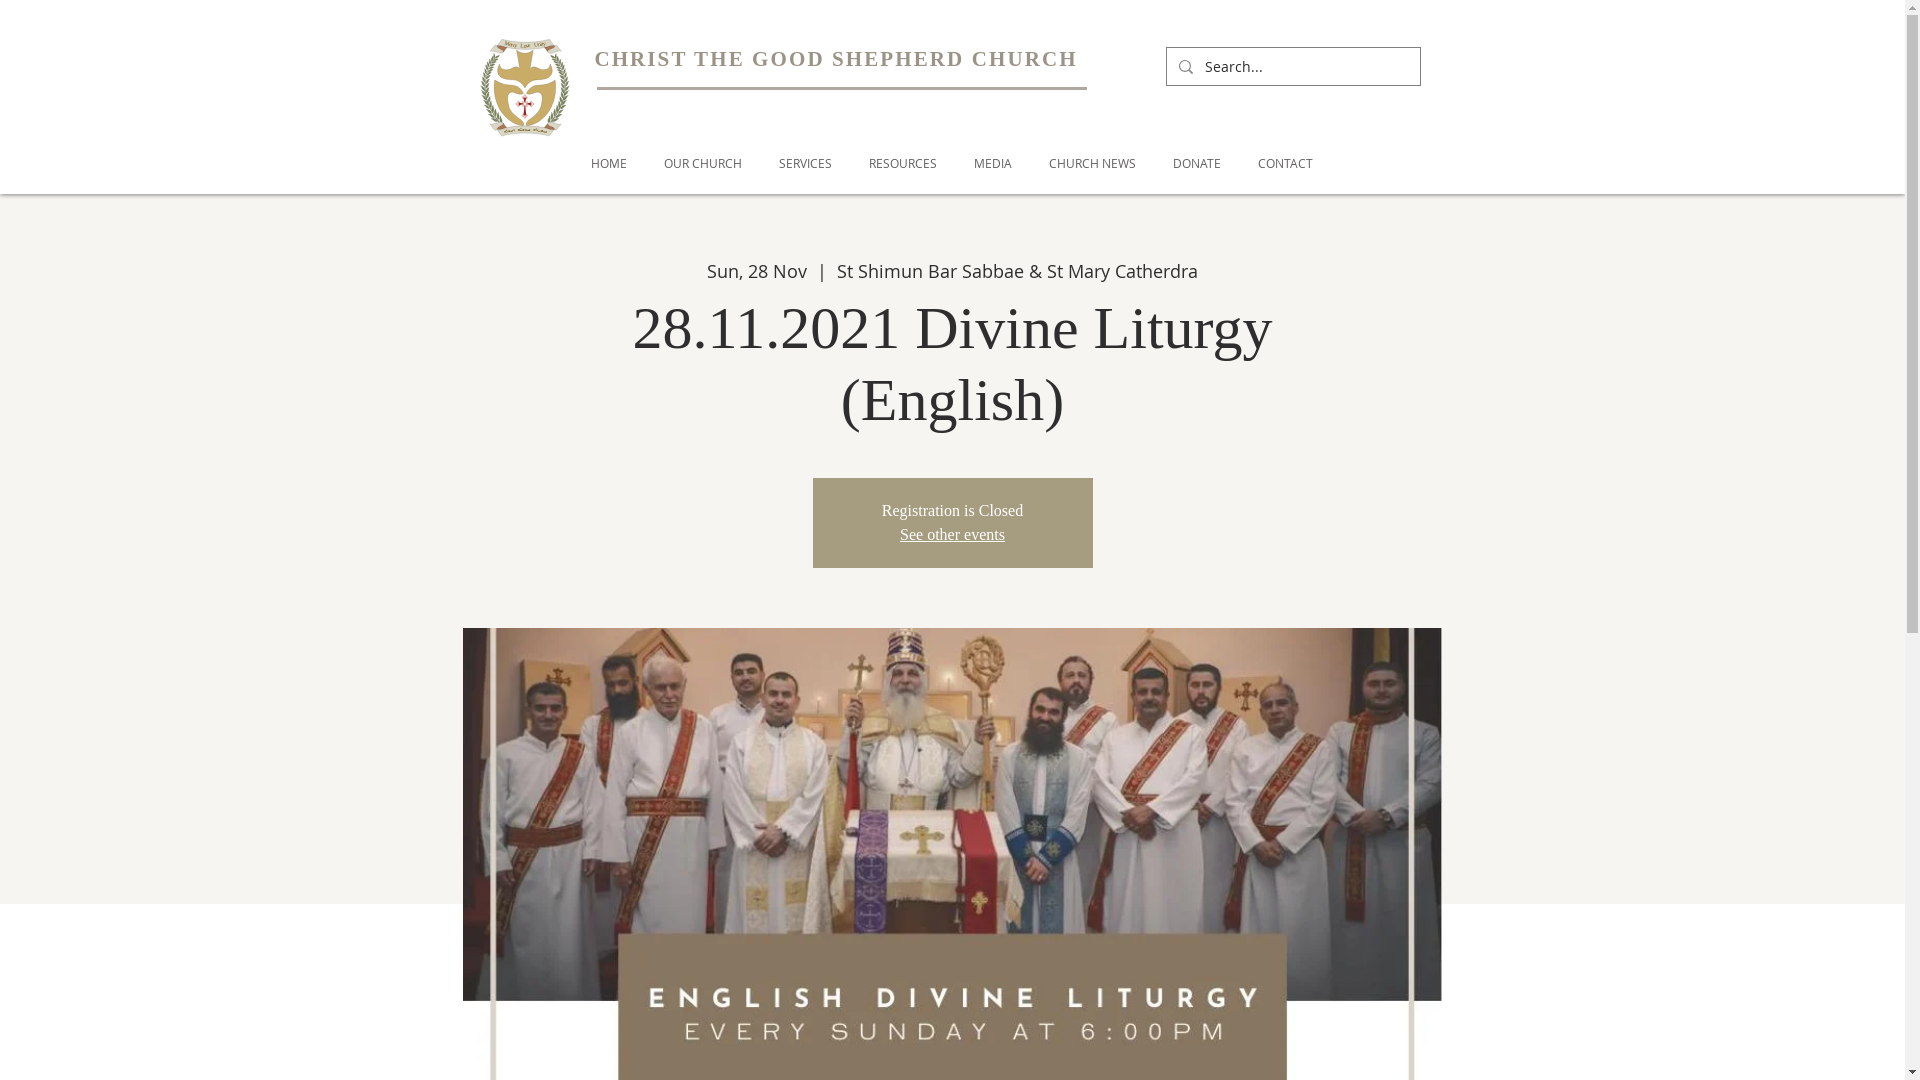 Image resolution: width=1920 pixels, height=1080 pixels. Describe the element at coordinates (994, 164) in the screenshot. I see `MEDIA` at that location.